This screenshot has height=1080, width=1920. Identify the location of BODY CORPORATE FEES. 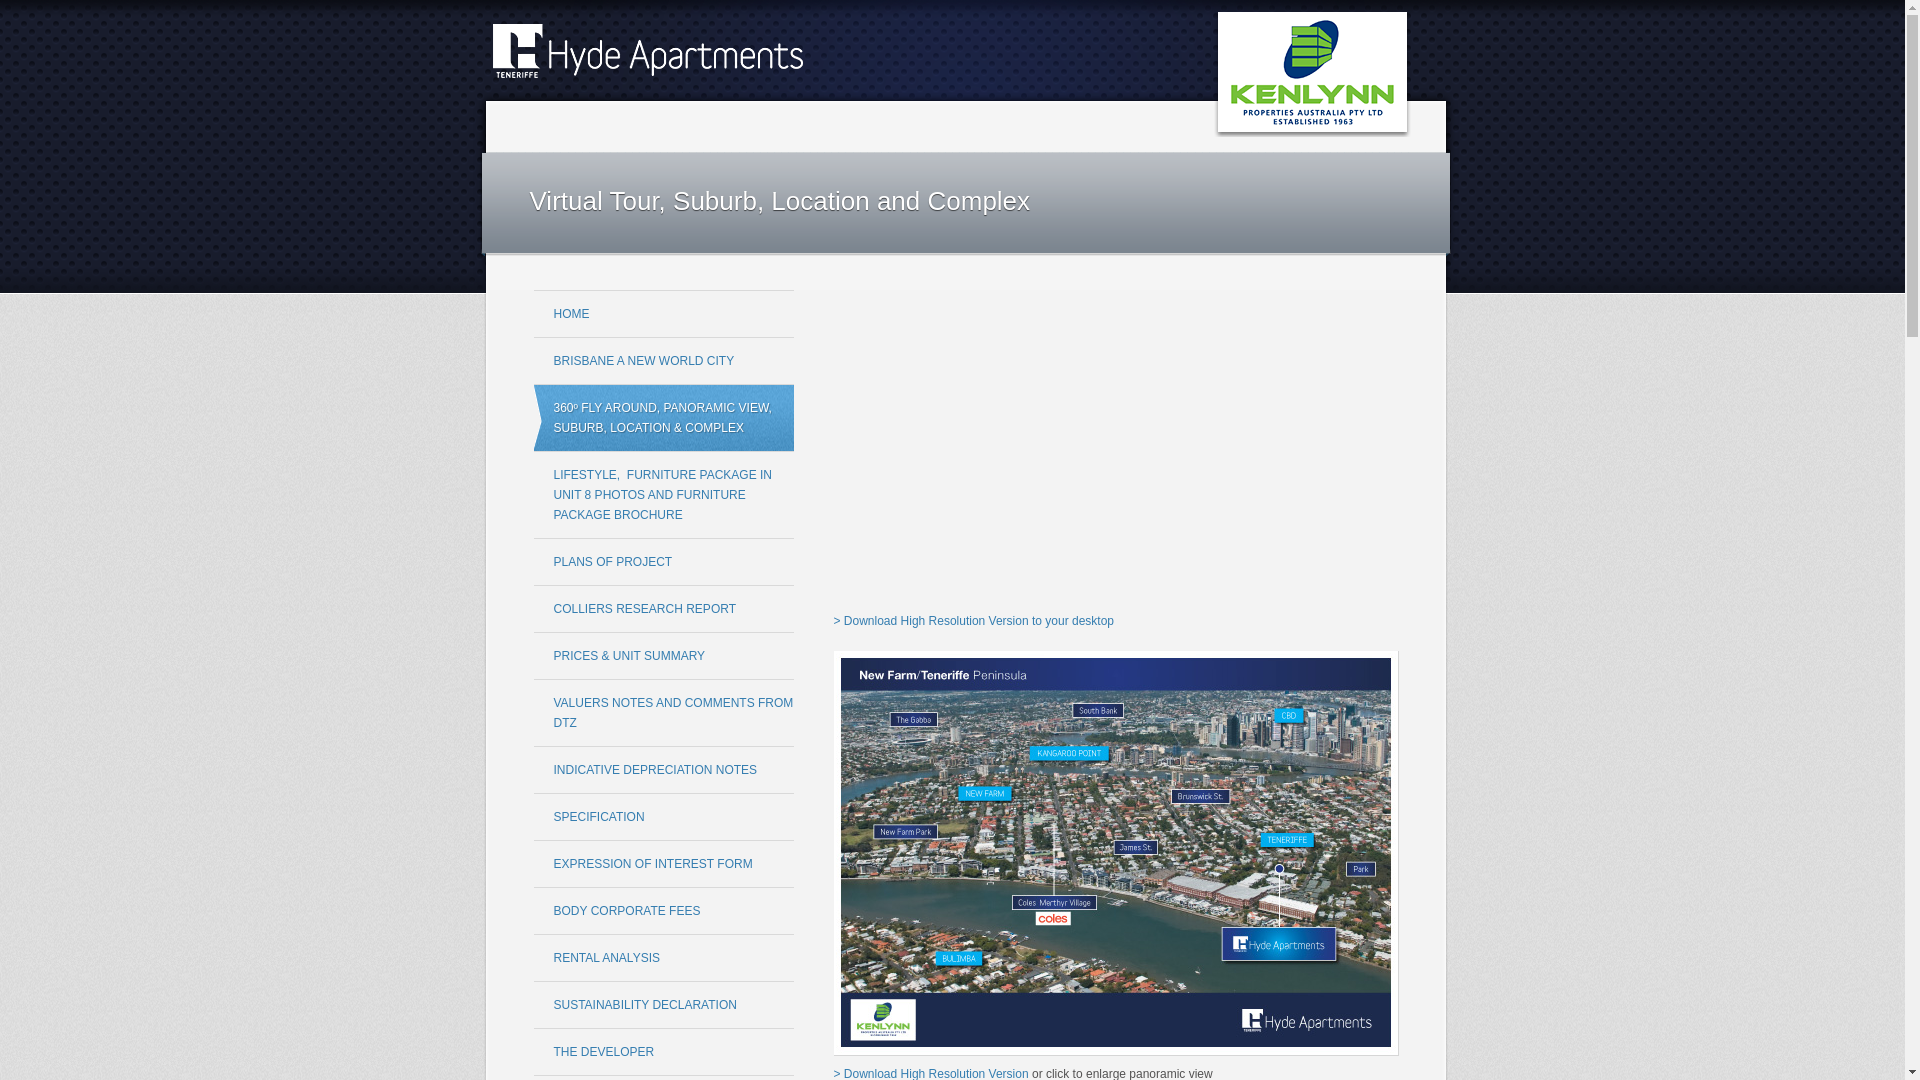
(664, 912).